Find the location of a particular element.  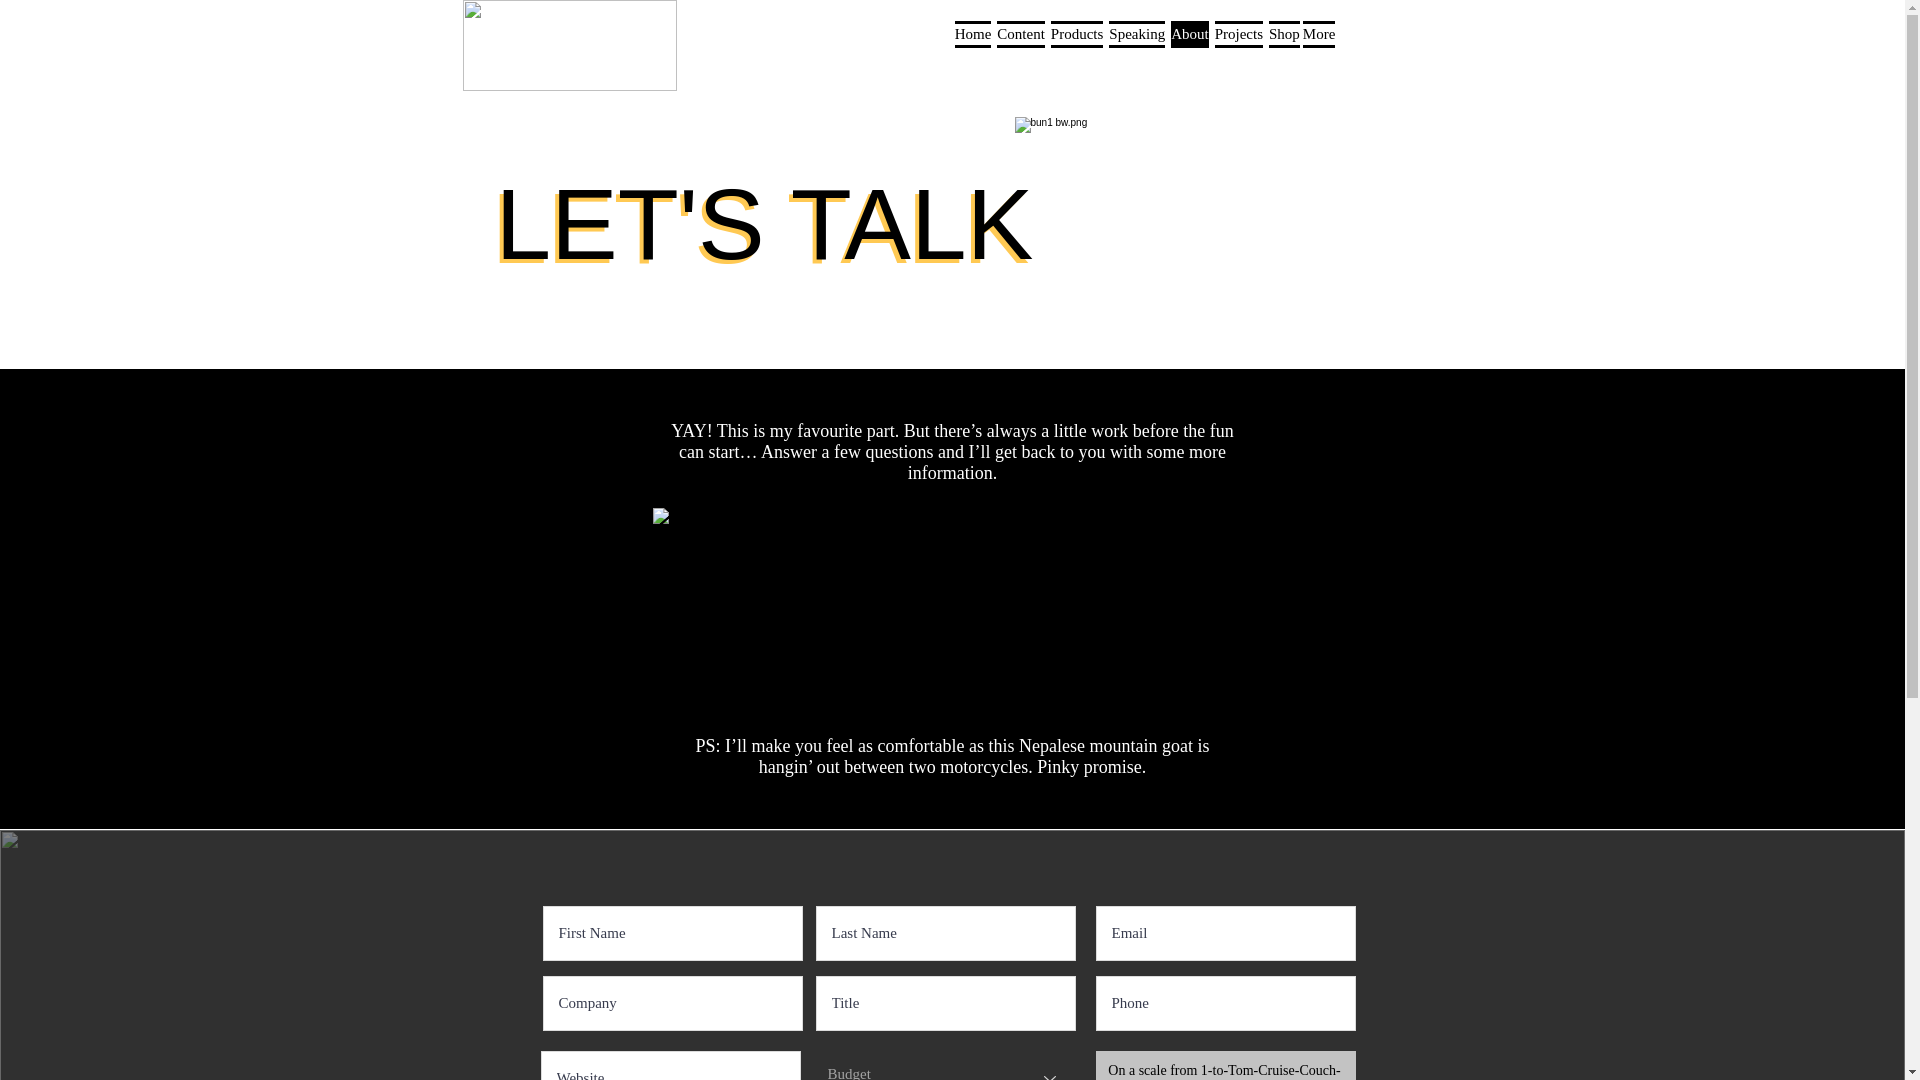

About is located at coordinates (1189, 44).